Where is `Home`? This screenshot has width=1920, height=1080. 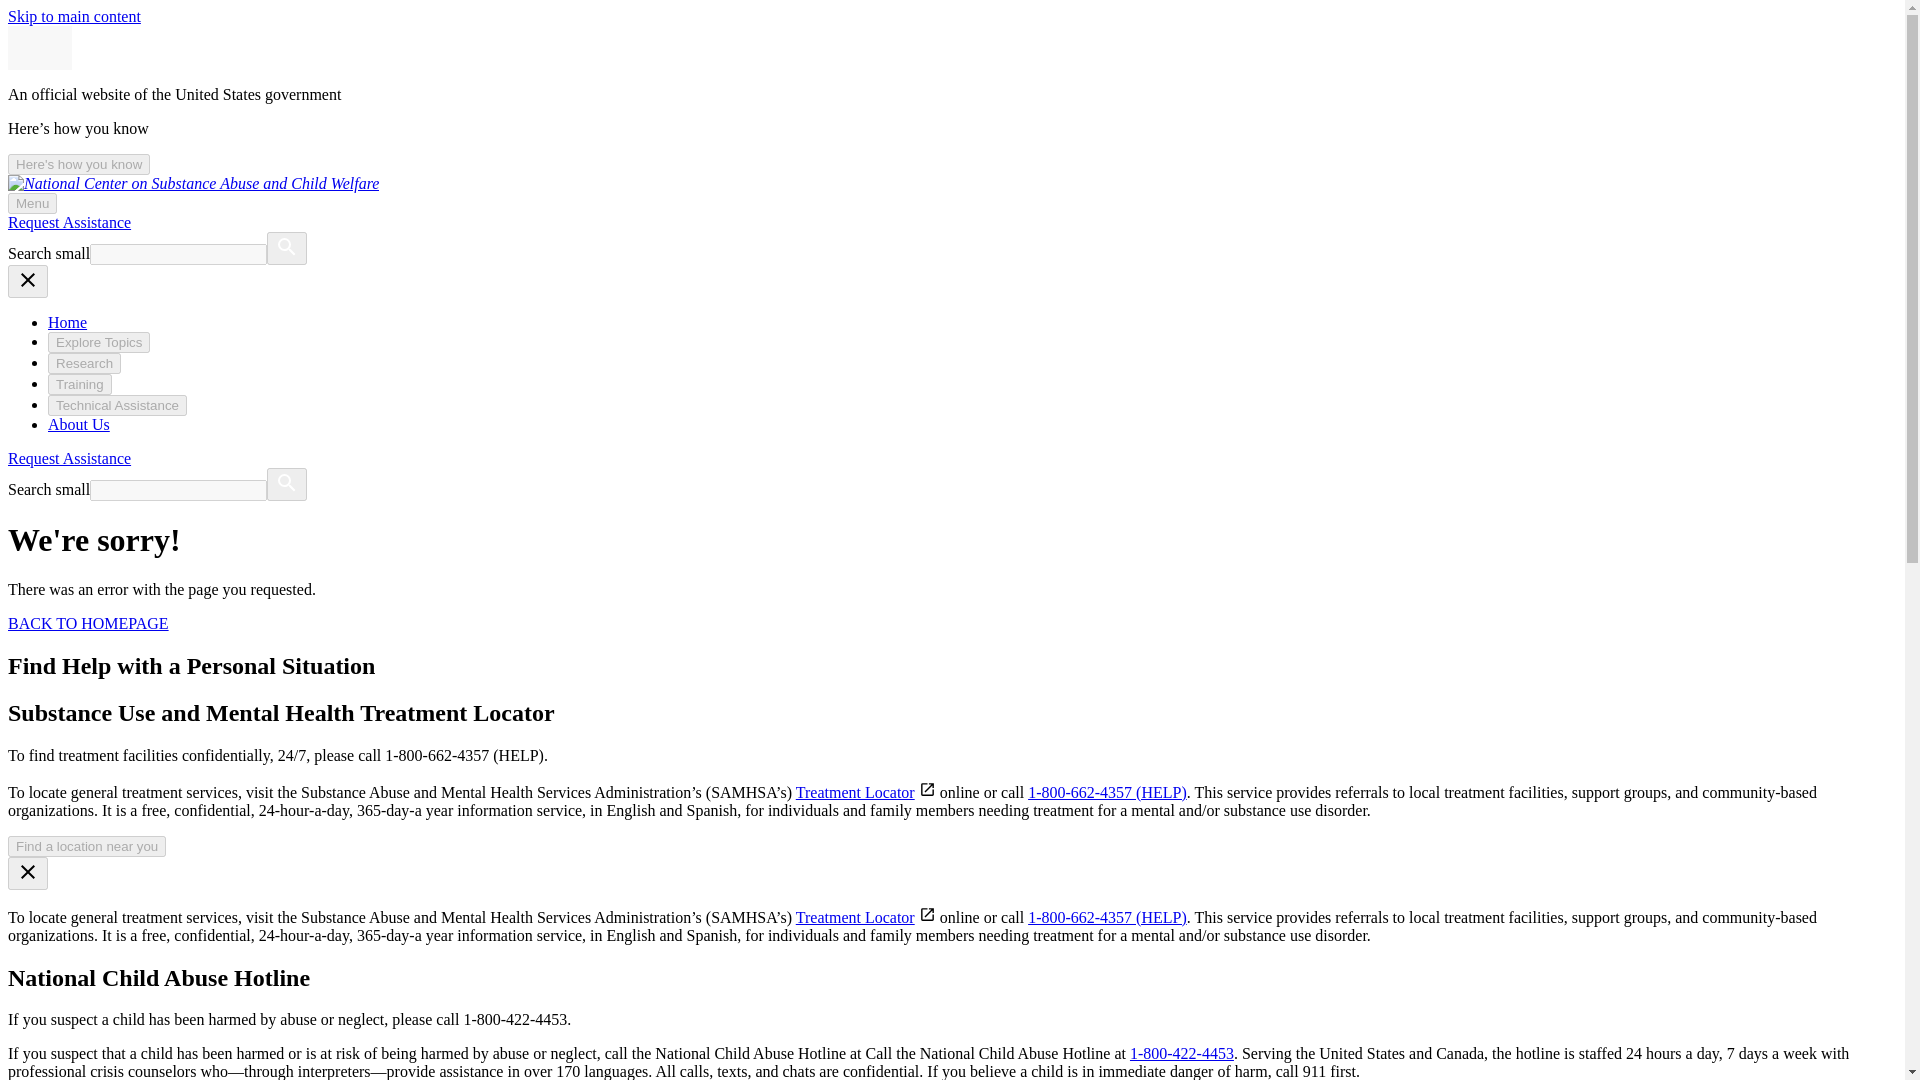 Home is located at coordinates (67, 322).